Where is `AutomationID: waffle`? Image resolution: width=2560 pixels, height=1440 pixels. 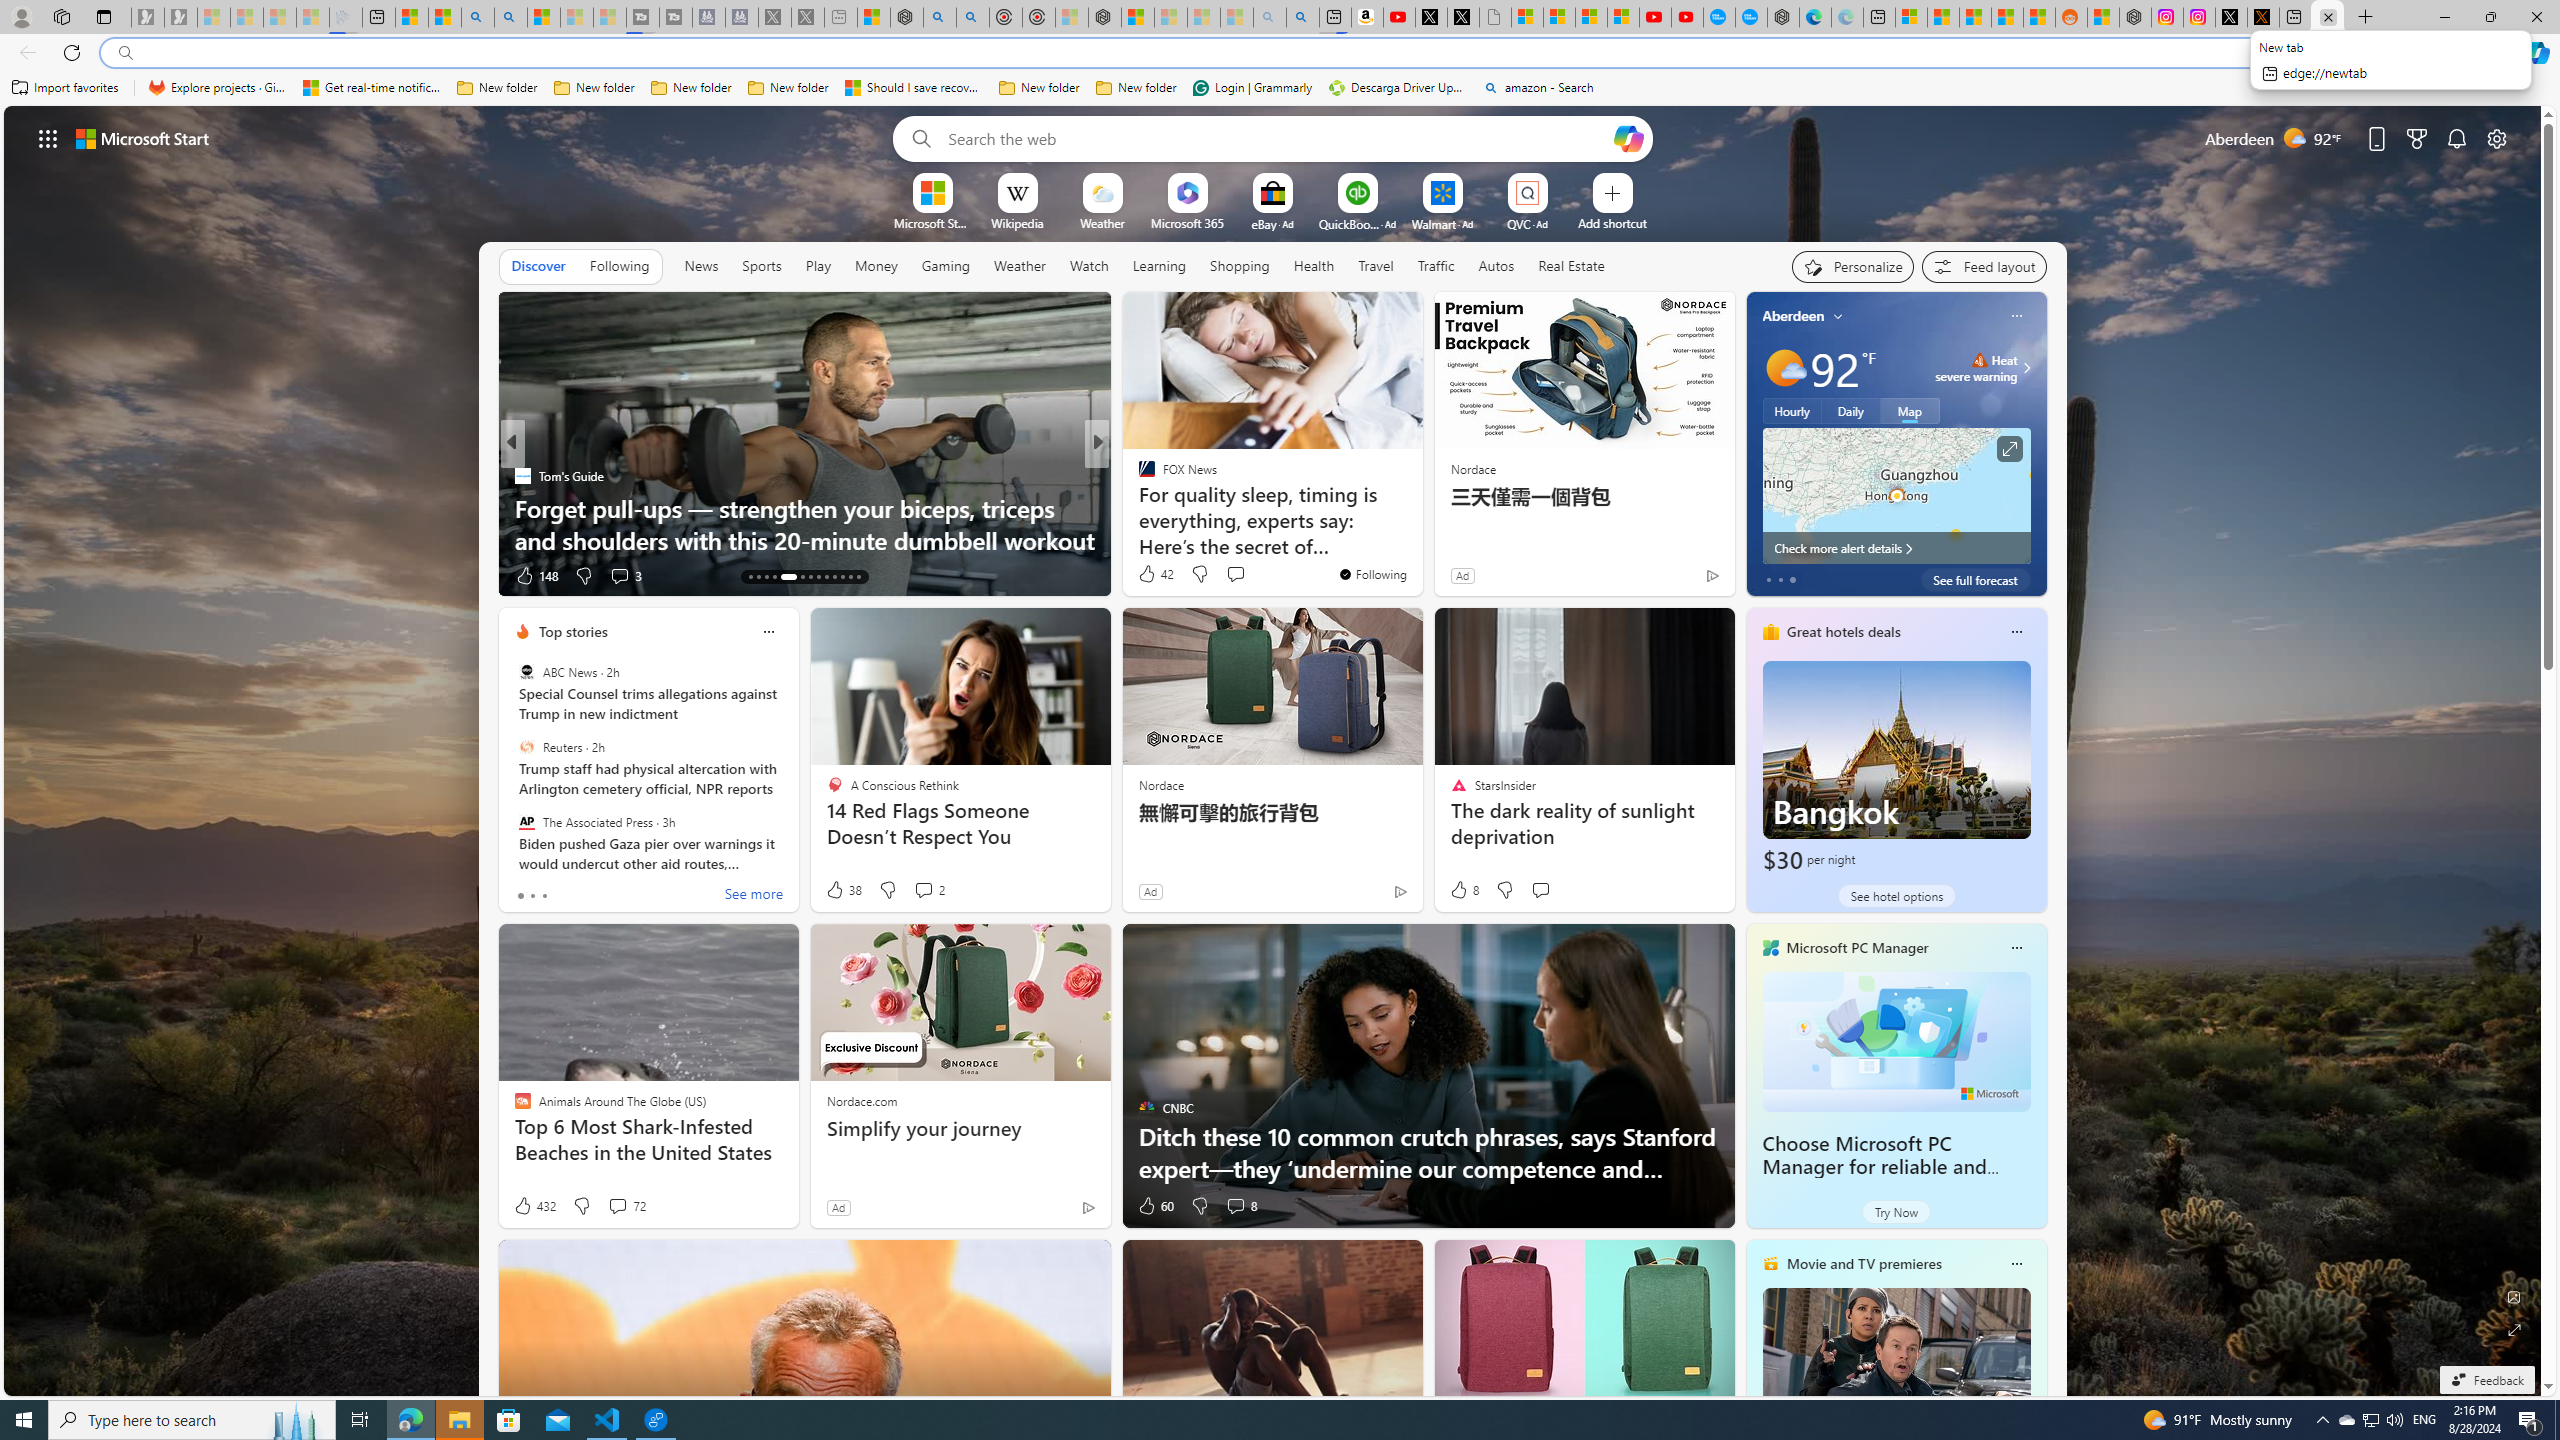 AutomationID: waffle is located at coordinates (48, 138).